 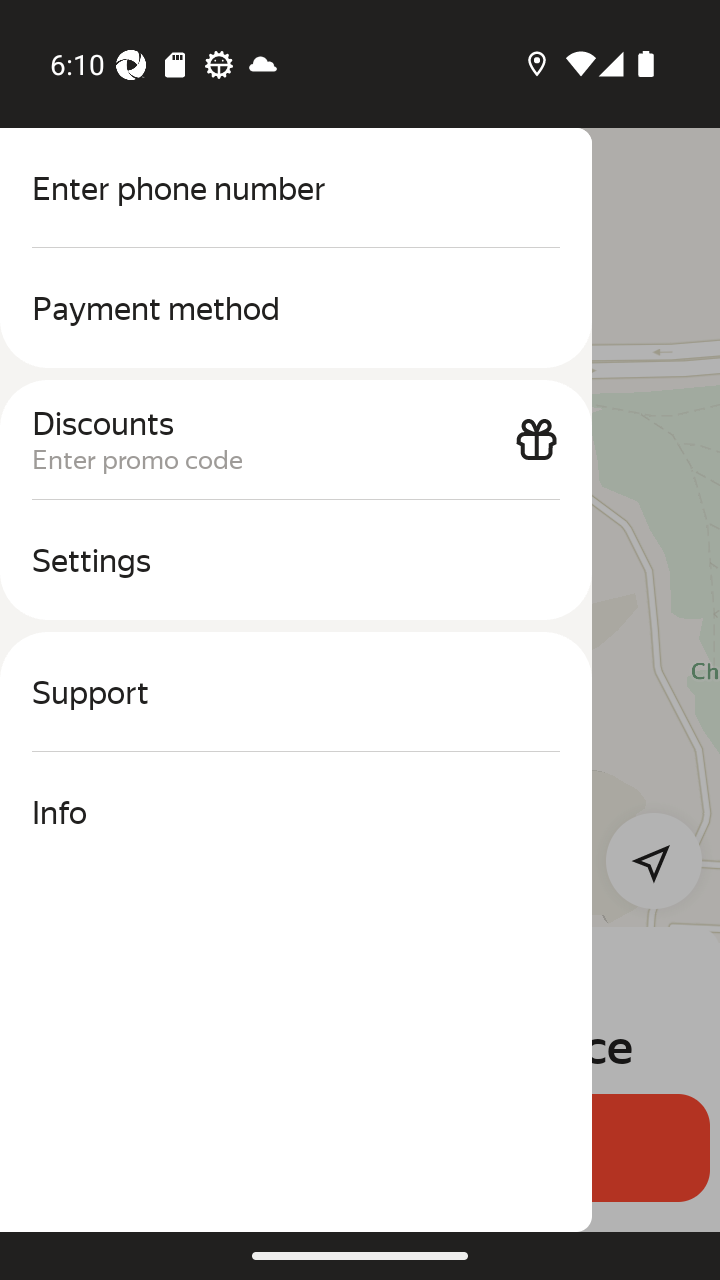 I want to click on Enter phone number, so click(x=296, y=188).